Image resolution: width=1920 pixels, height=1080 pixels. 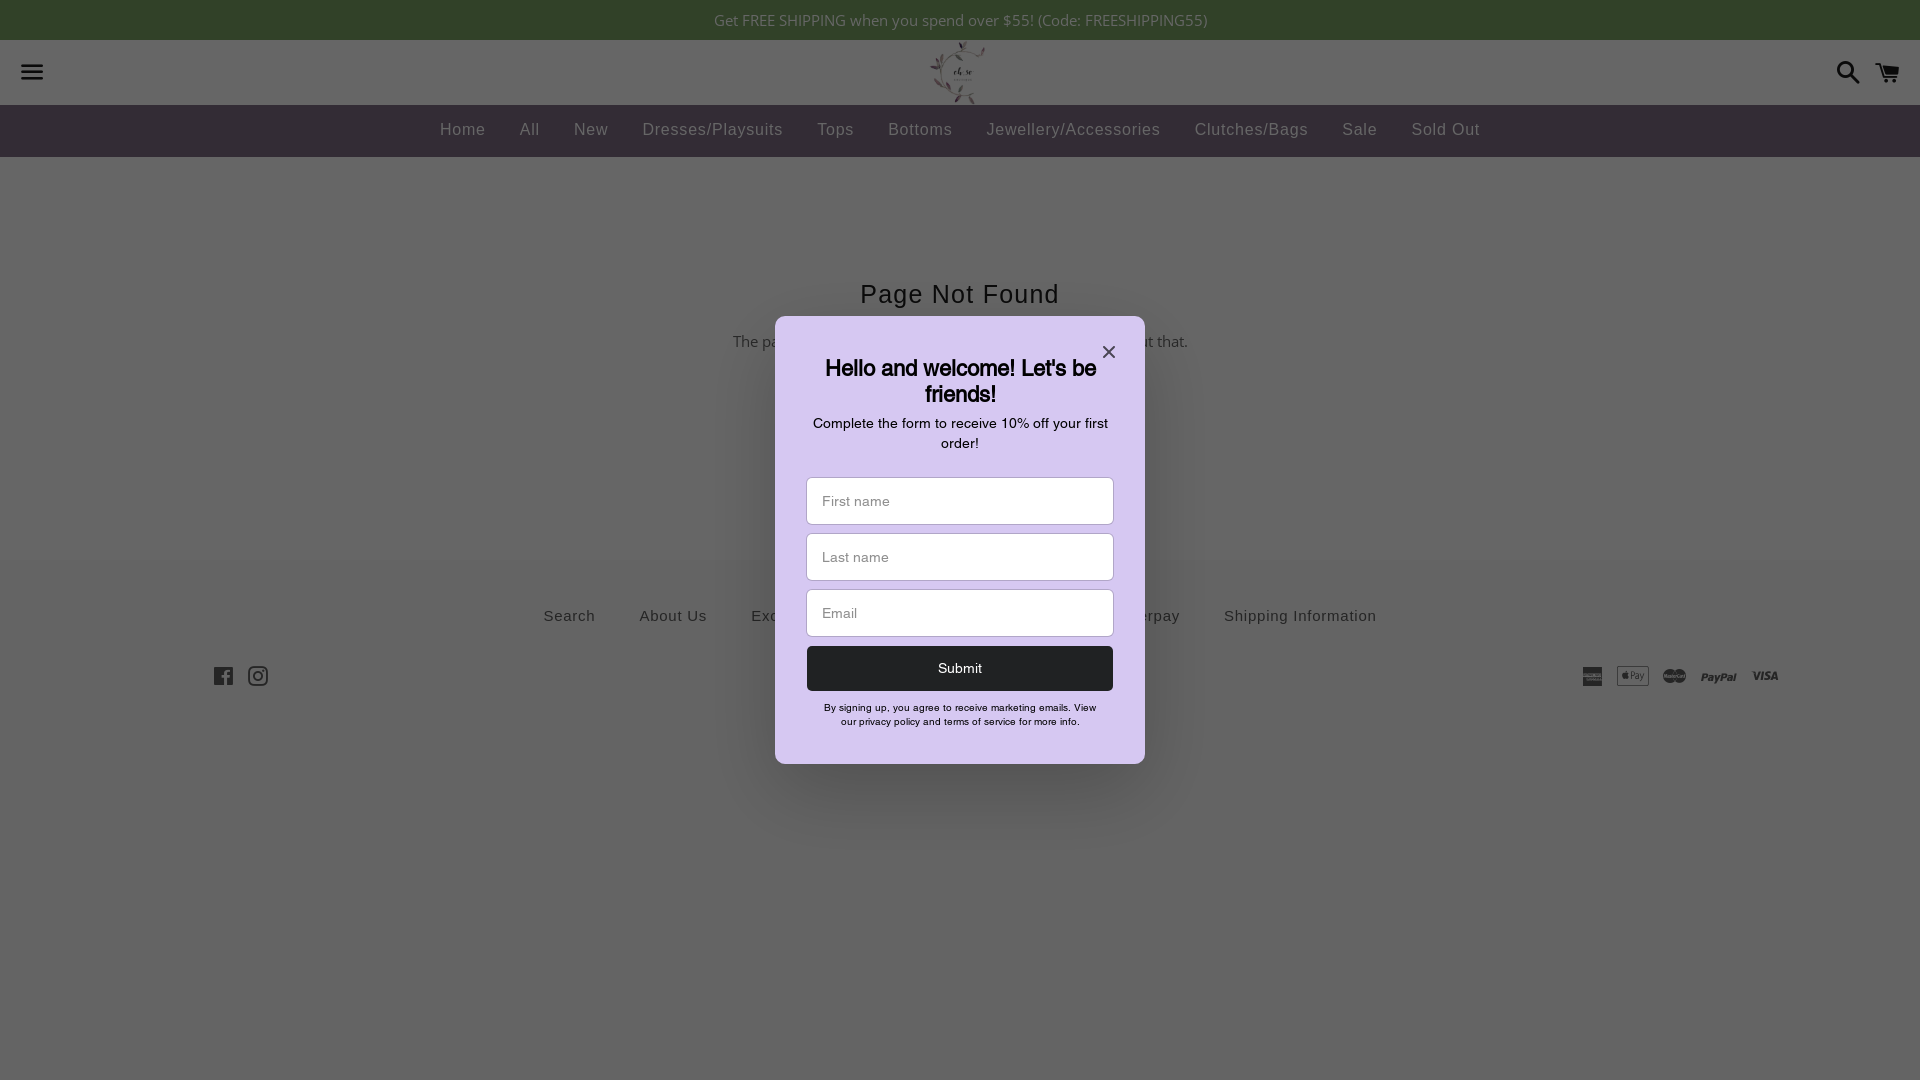 I want to click on New, so click(x=591, y=130).